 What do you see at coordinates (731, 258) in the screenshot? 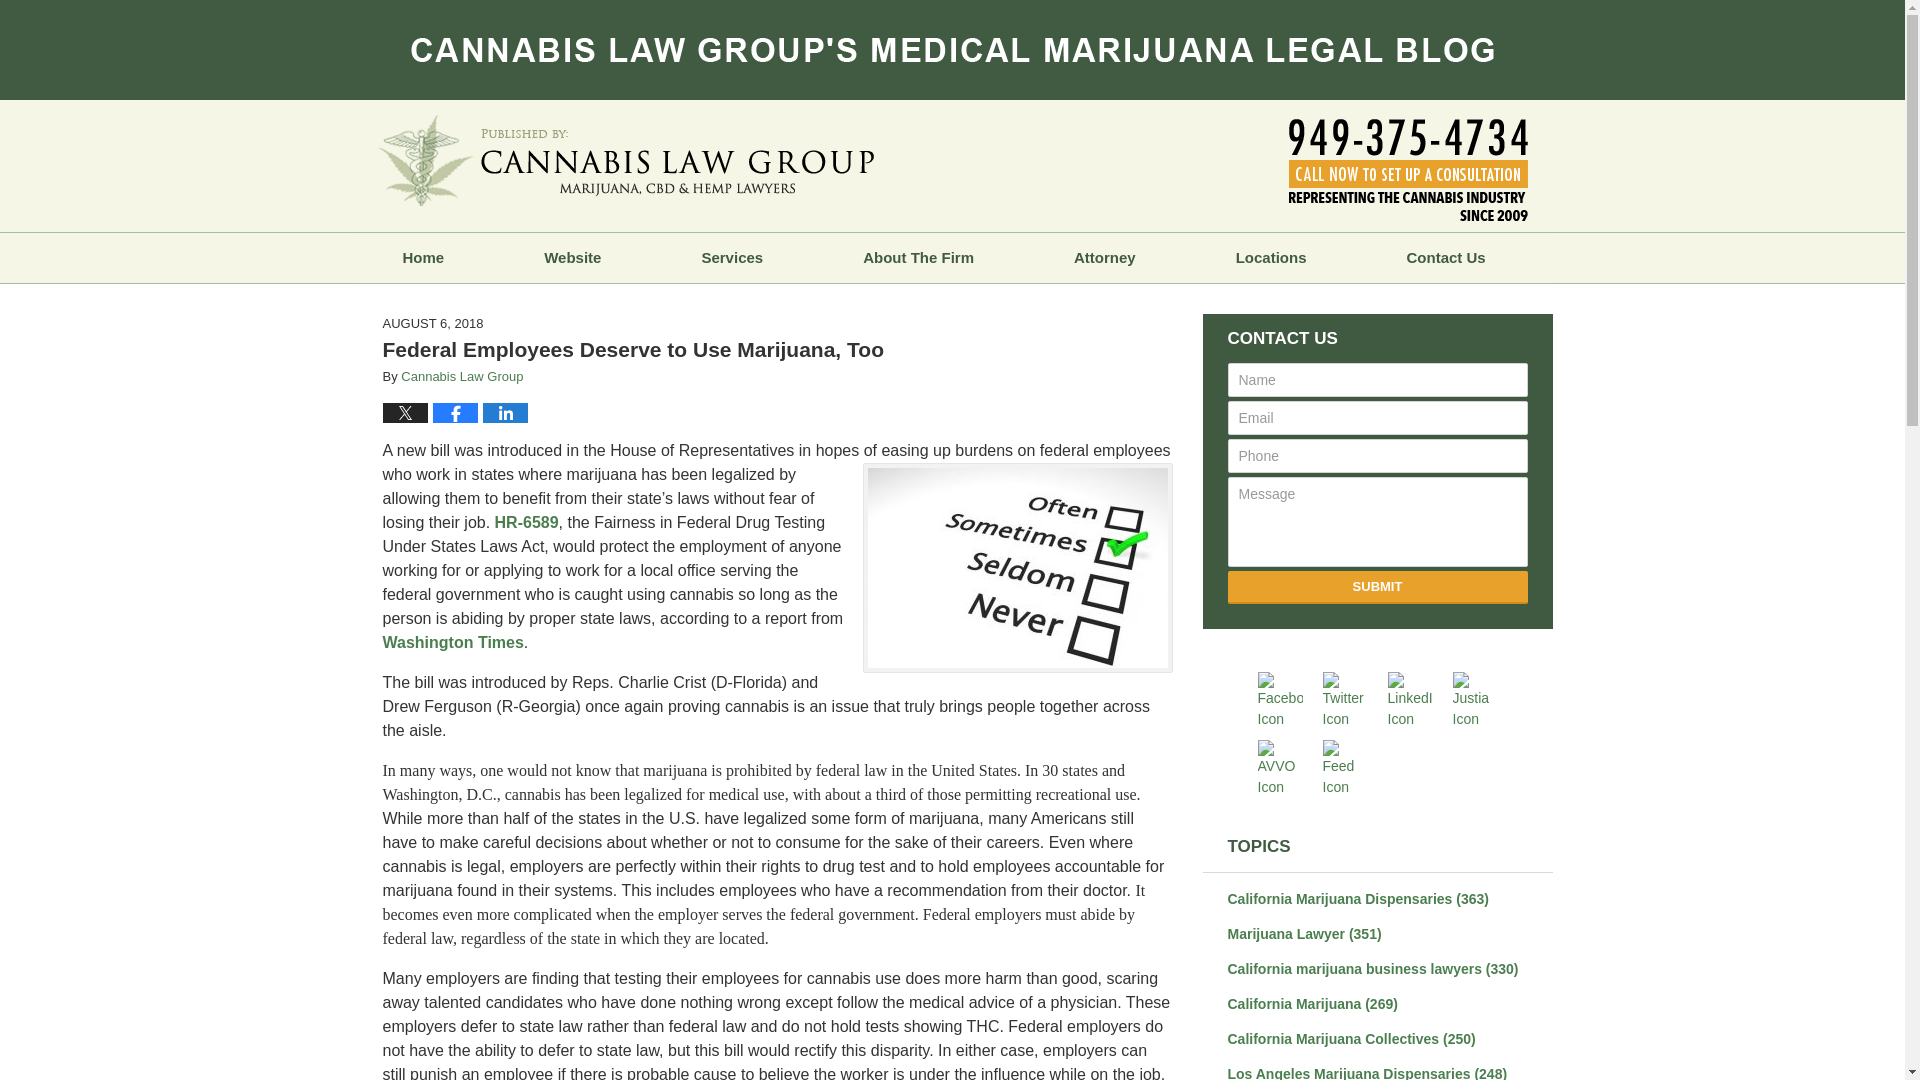
I see `Services` at bounding box center [731, 258].